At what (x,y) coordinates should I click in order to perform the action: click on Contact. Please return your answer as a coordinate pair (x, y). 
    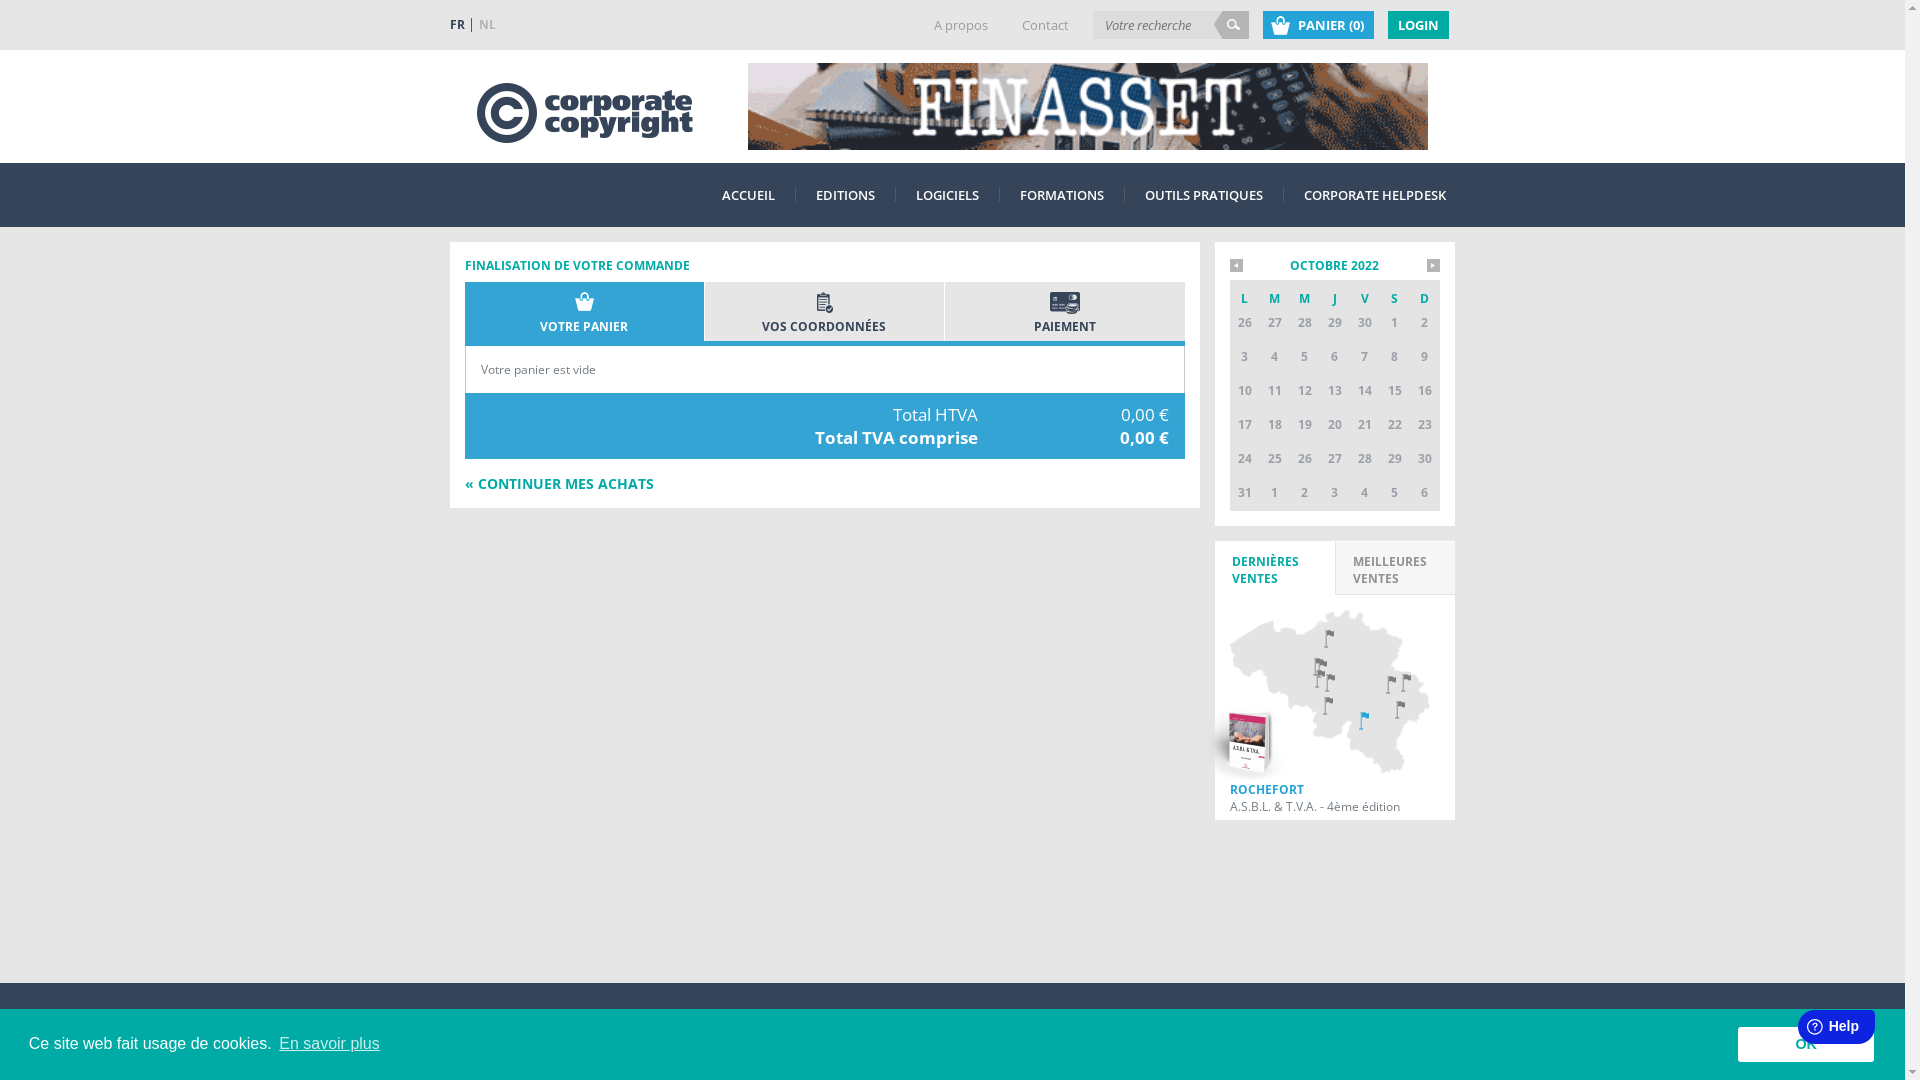
    Looking at the image, I should click on (1046, 24).